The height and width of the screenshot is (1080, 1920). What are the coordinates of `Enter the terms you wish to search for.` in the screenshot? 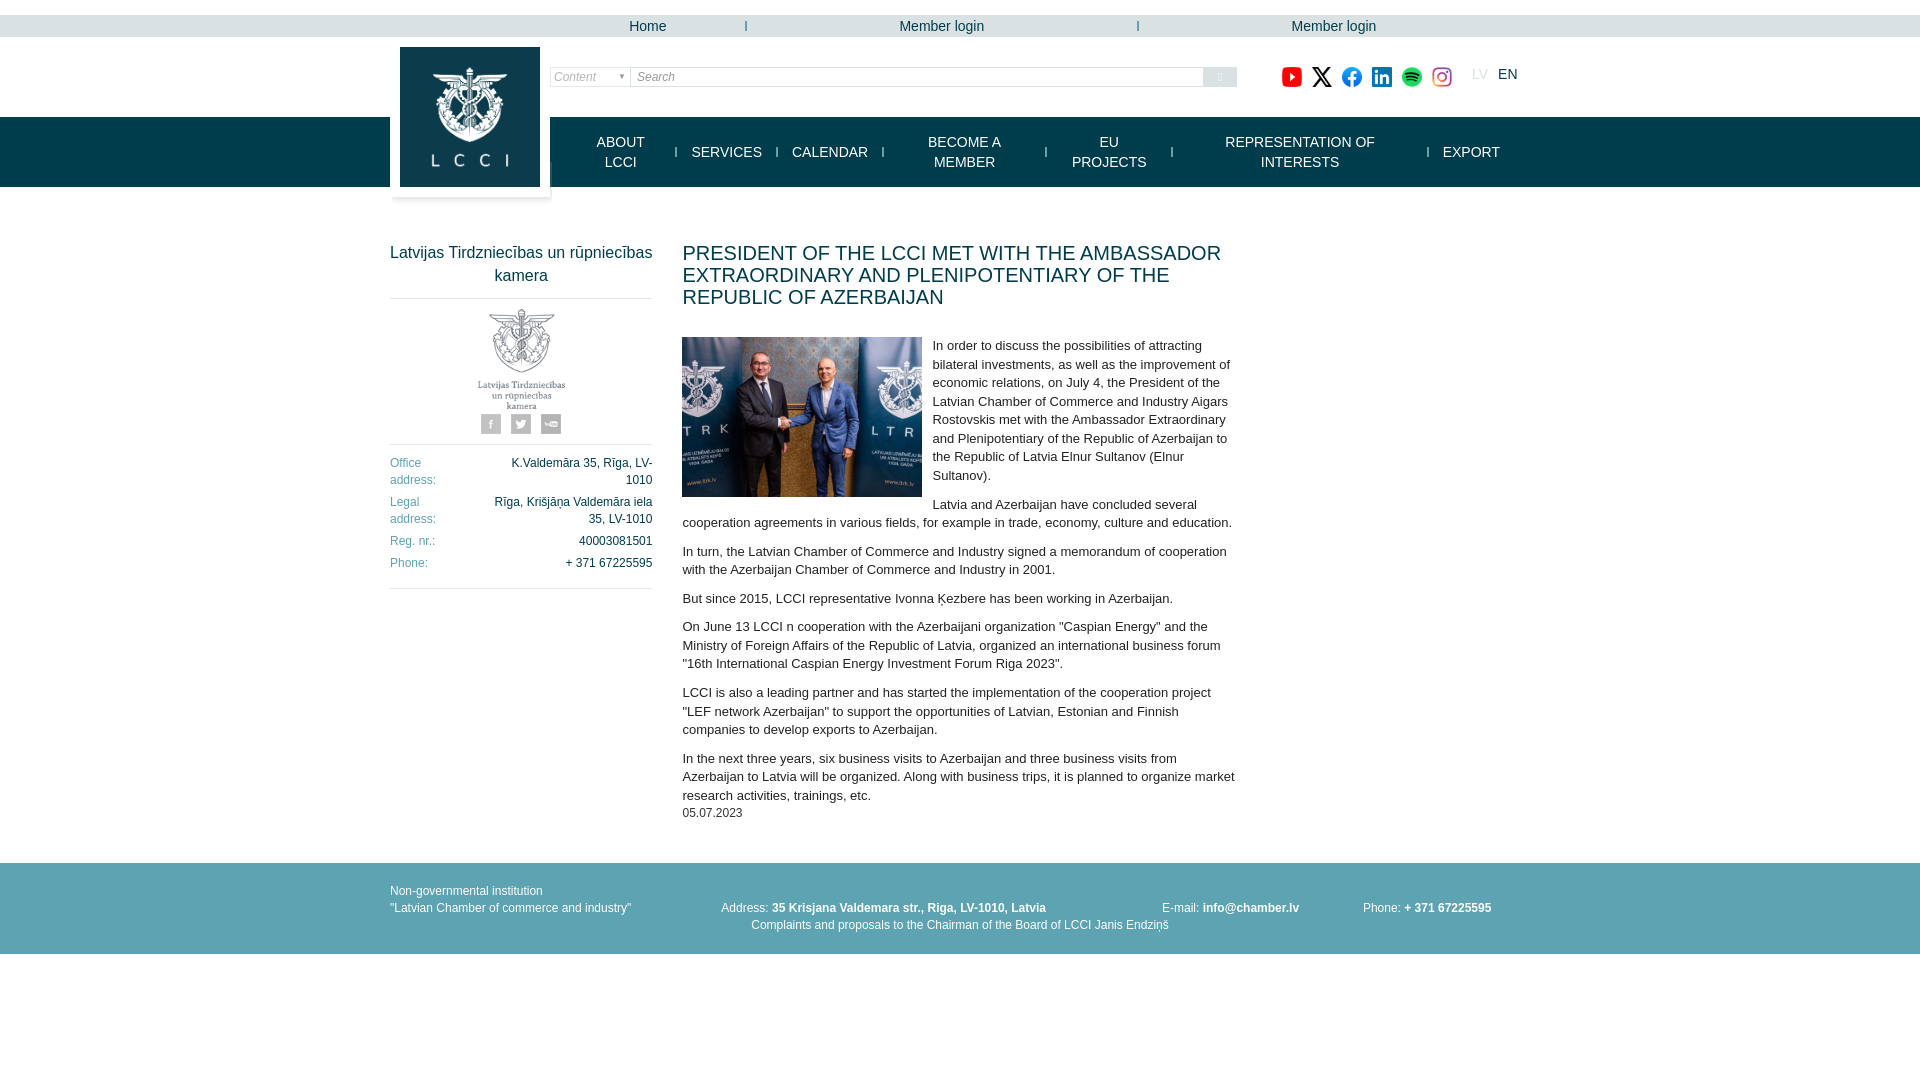 It's located at (916, 76).